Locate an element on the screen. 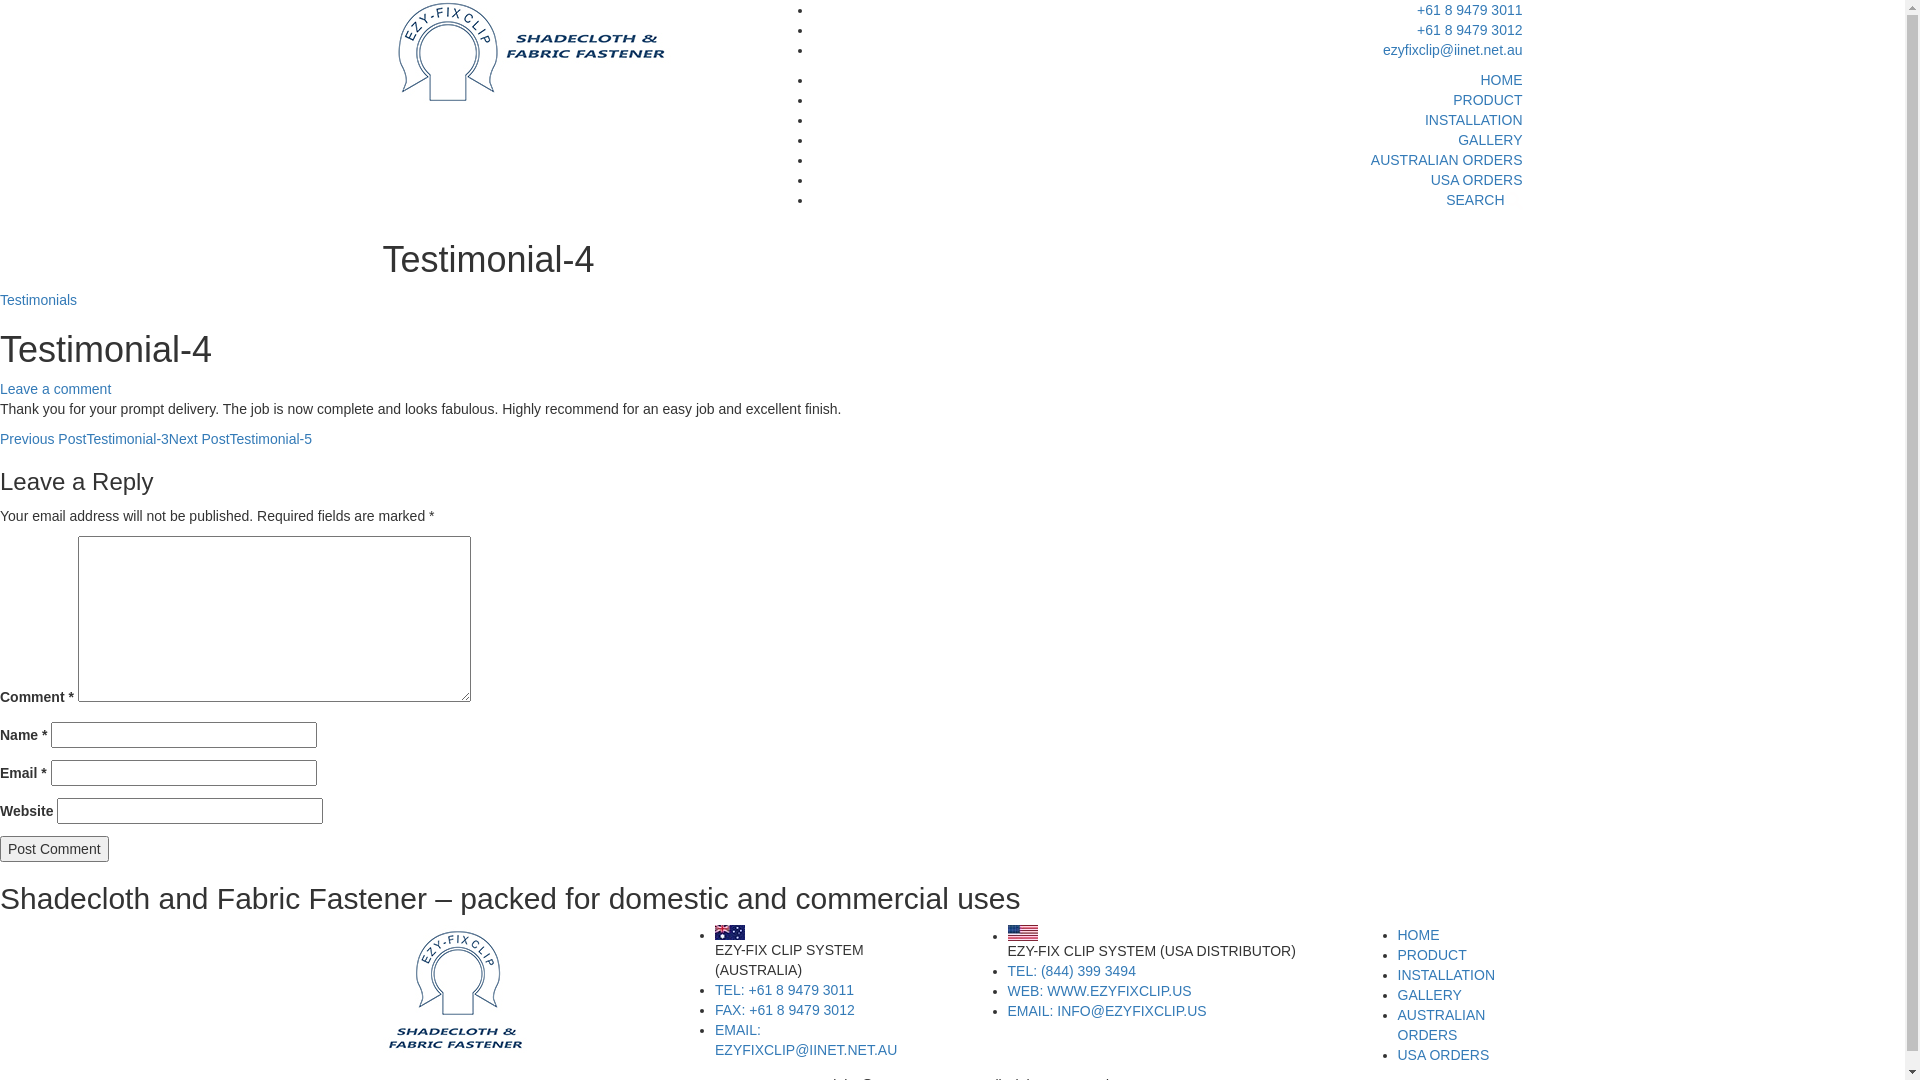  FAX: +61 8 9479 3012 is located at coordinates (785, 1010).